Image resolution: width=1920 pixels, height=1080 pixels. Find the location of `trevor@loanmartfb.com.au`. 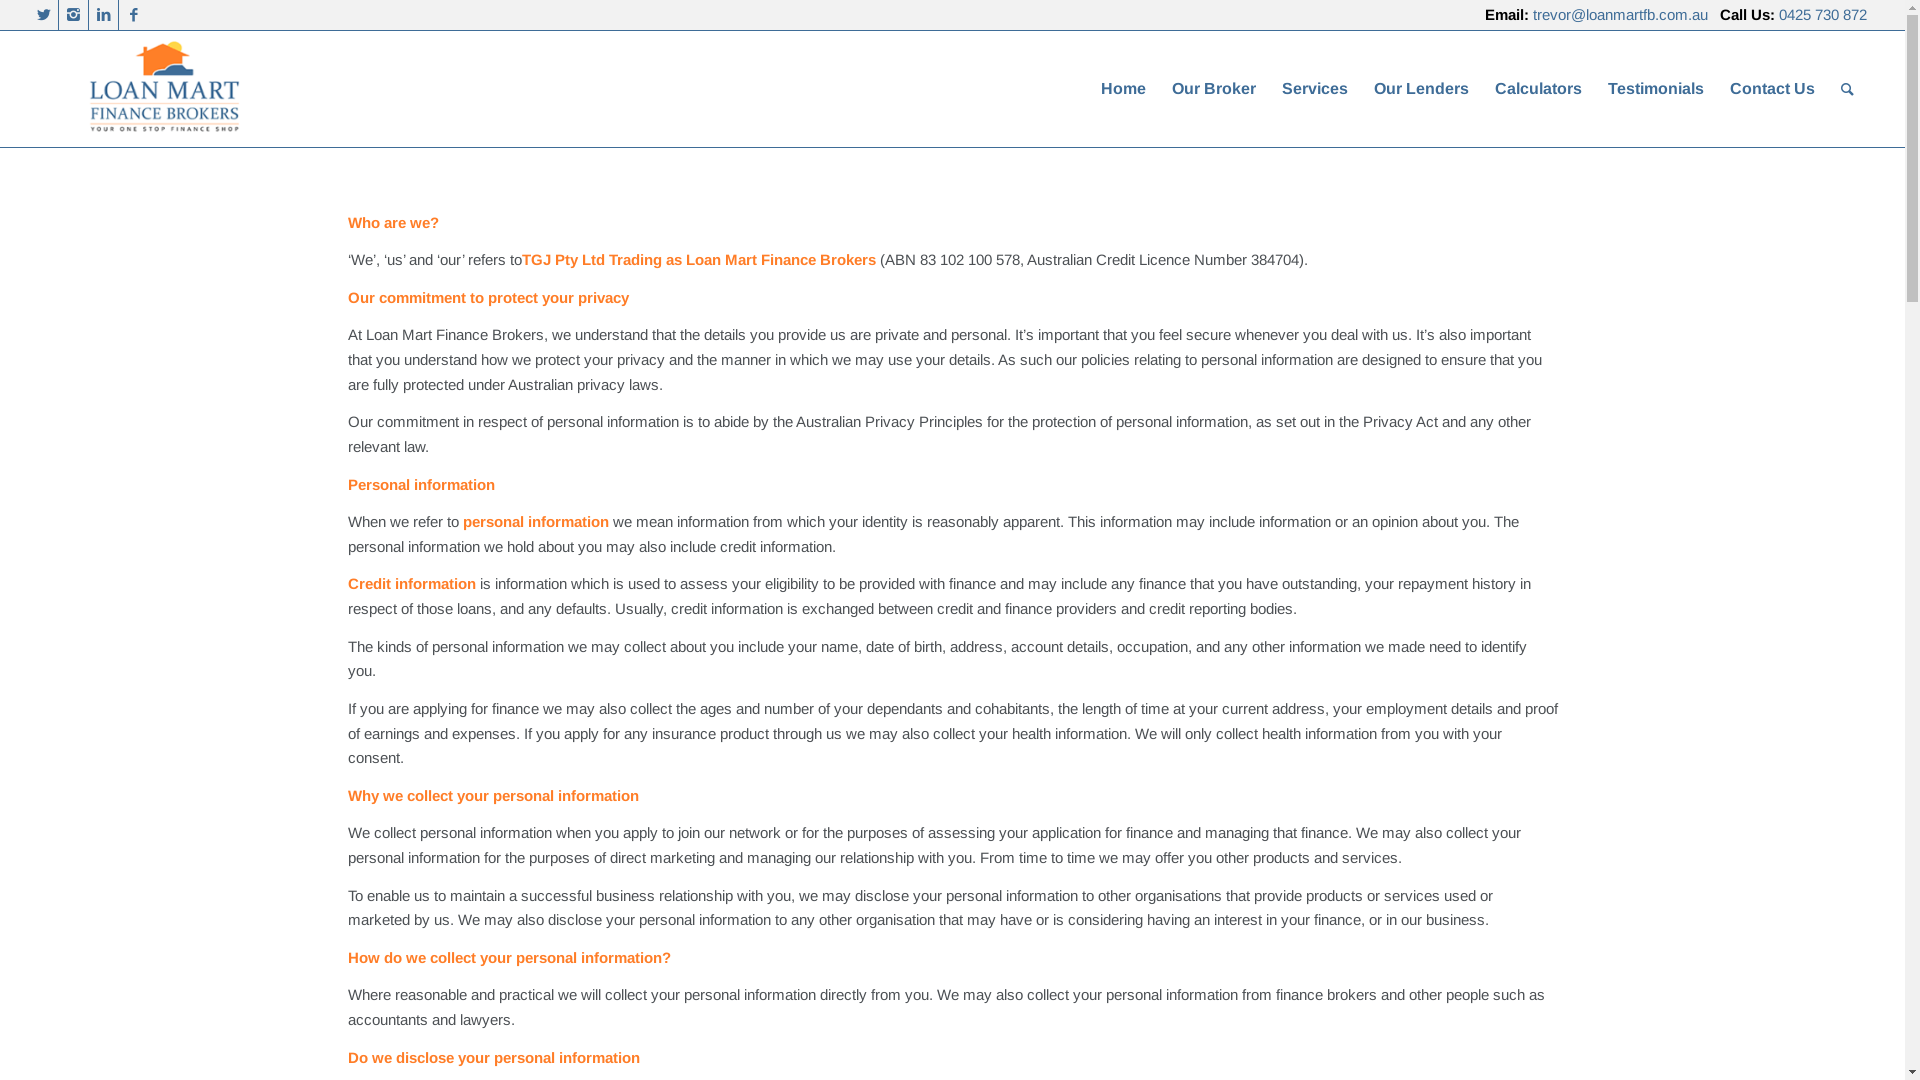

trevor@loanmartfb.com.au is located at coordinates (1620, 14).